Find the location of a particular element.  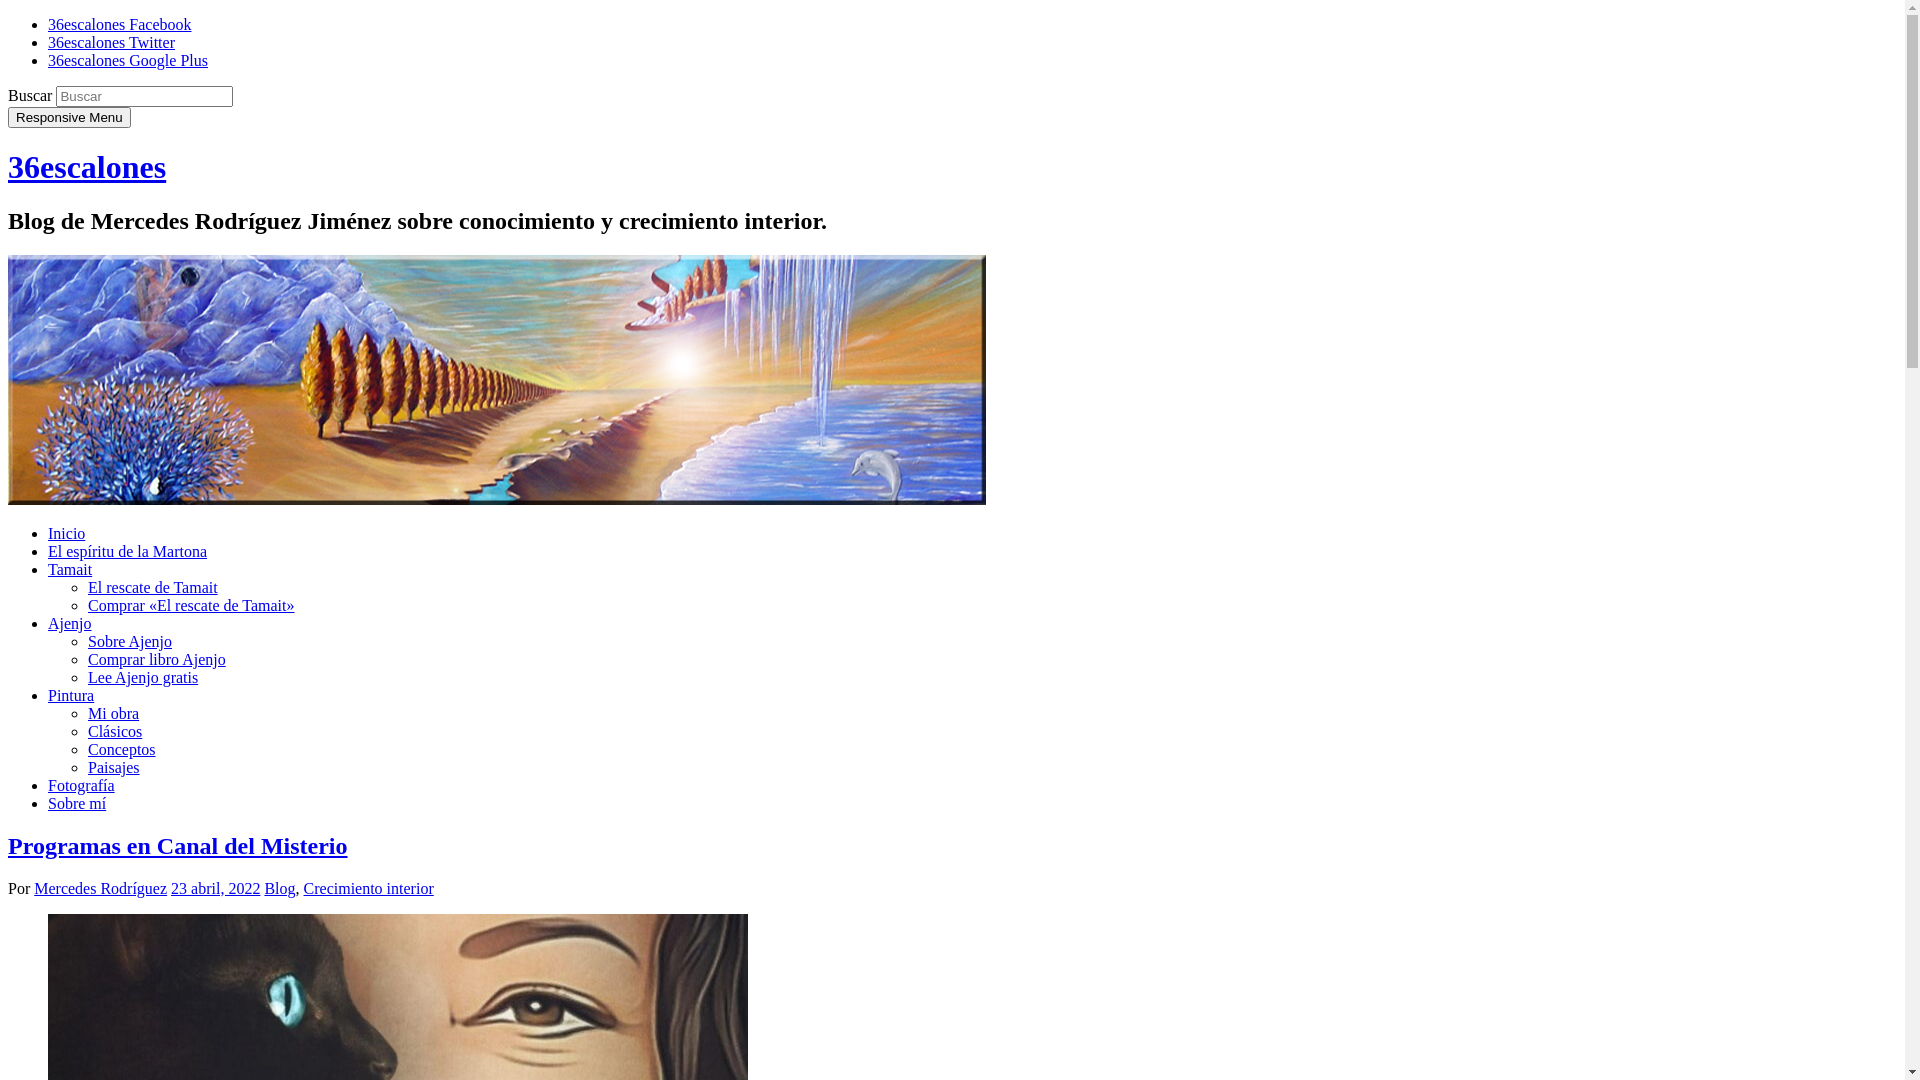

36escalones Facebook is located at coordinates (120, 24).